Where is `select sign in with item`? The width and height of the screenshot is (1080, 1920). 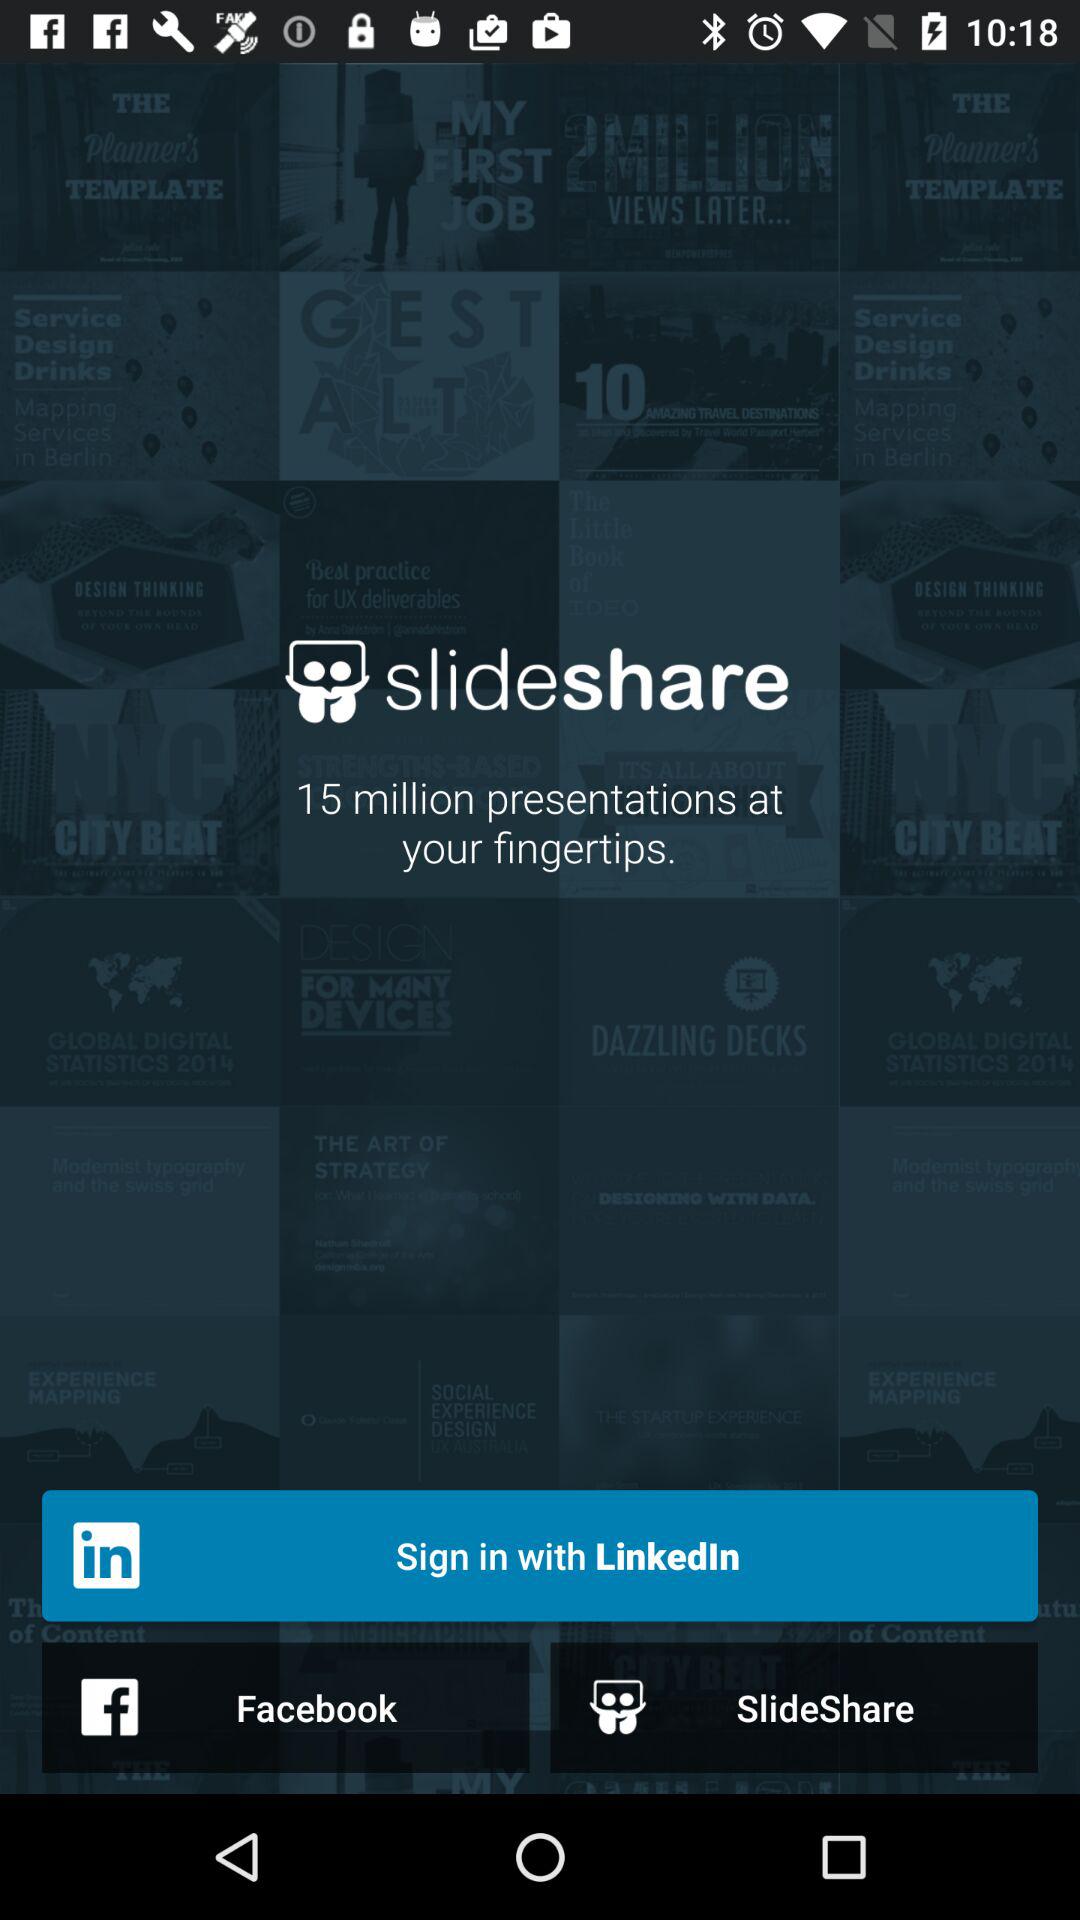 select sign in with item is located at coordinates (540, 1556).